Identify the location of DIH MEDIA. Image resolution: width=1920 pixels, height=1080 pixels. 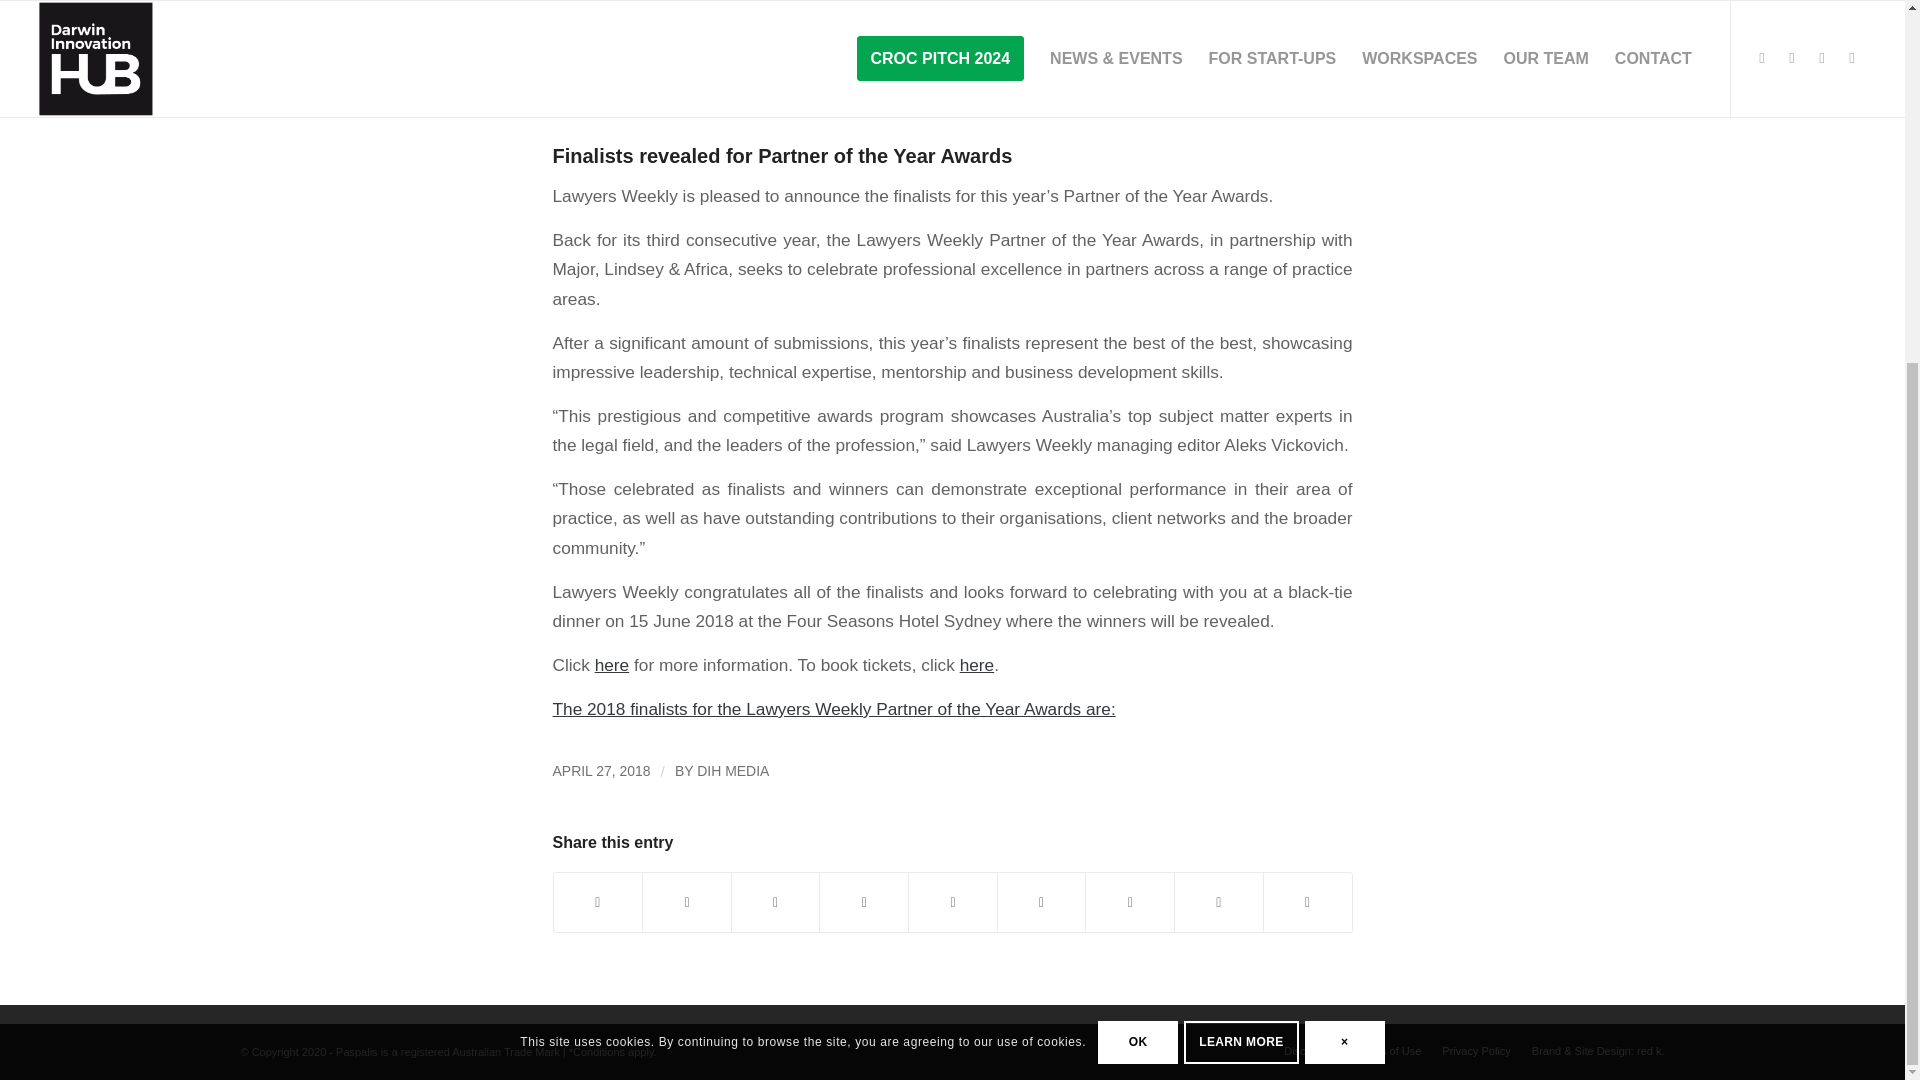
(732, 770).